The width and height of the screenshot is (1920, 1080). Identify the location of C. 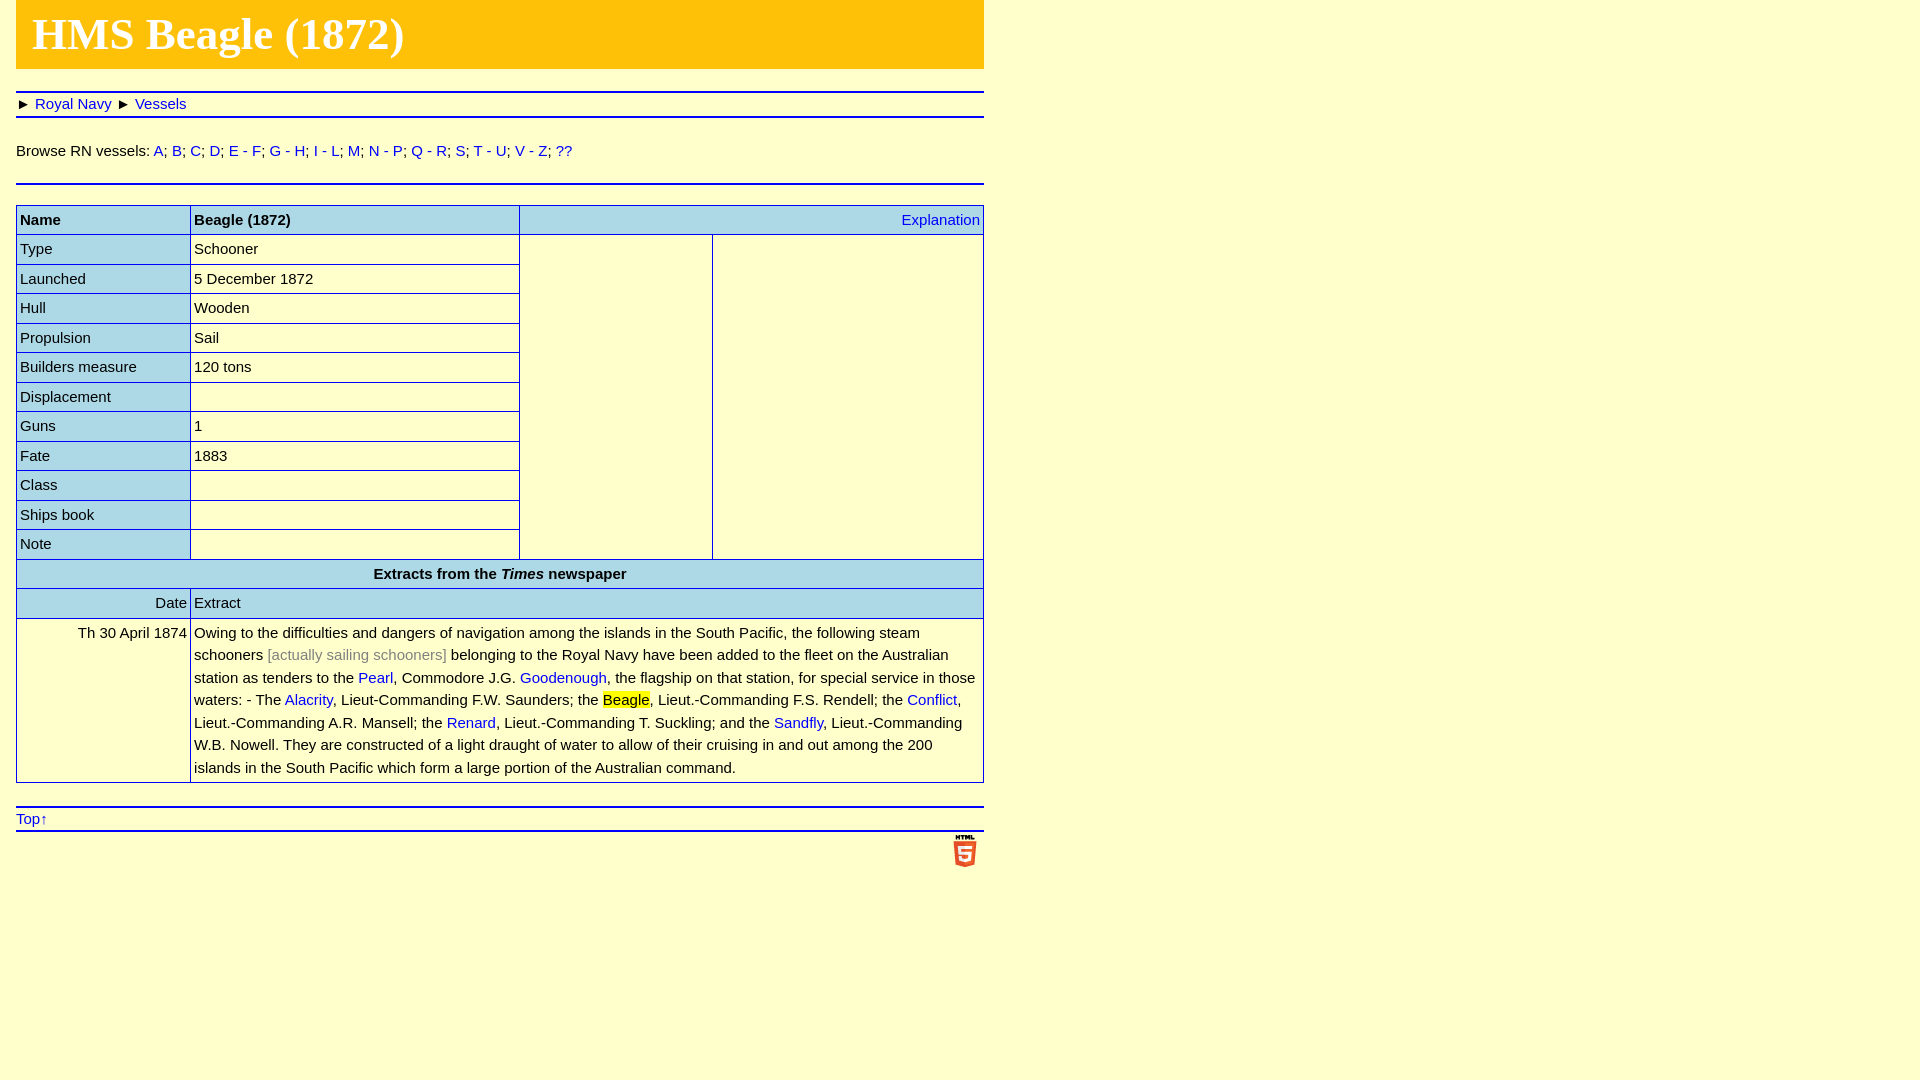
(196, 150).